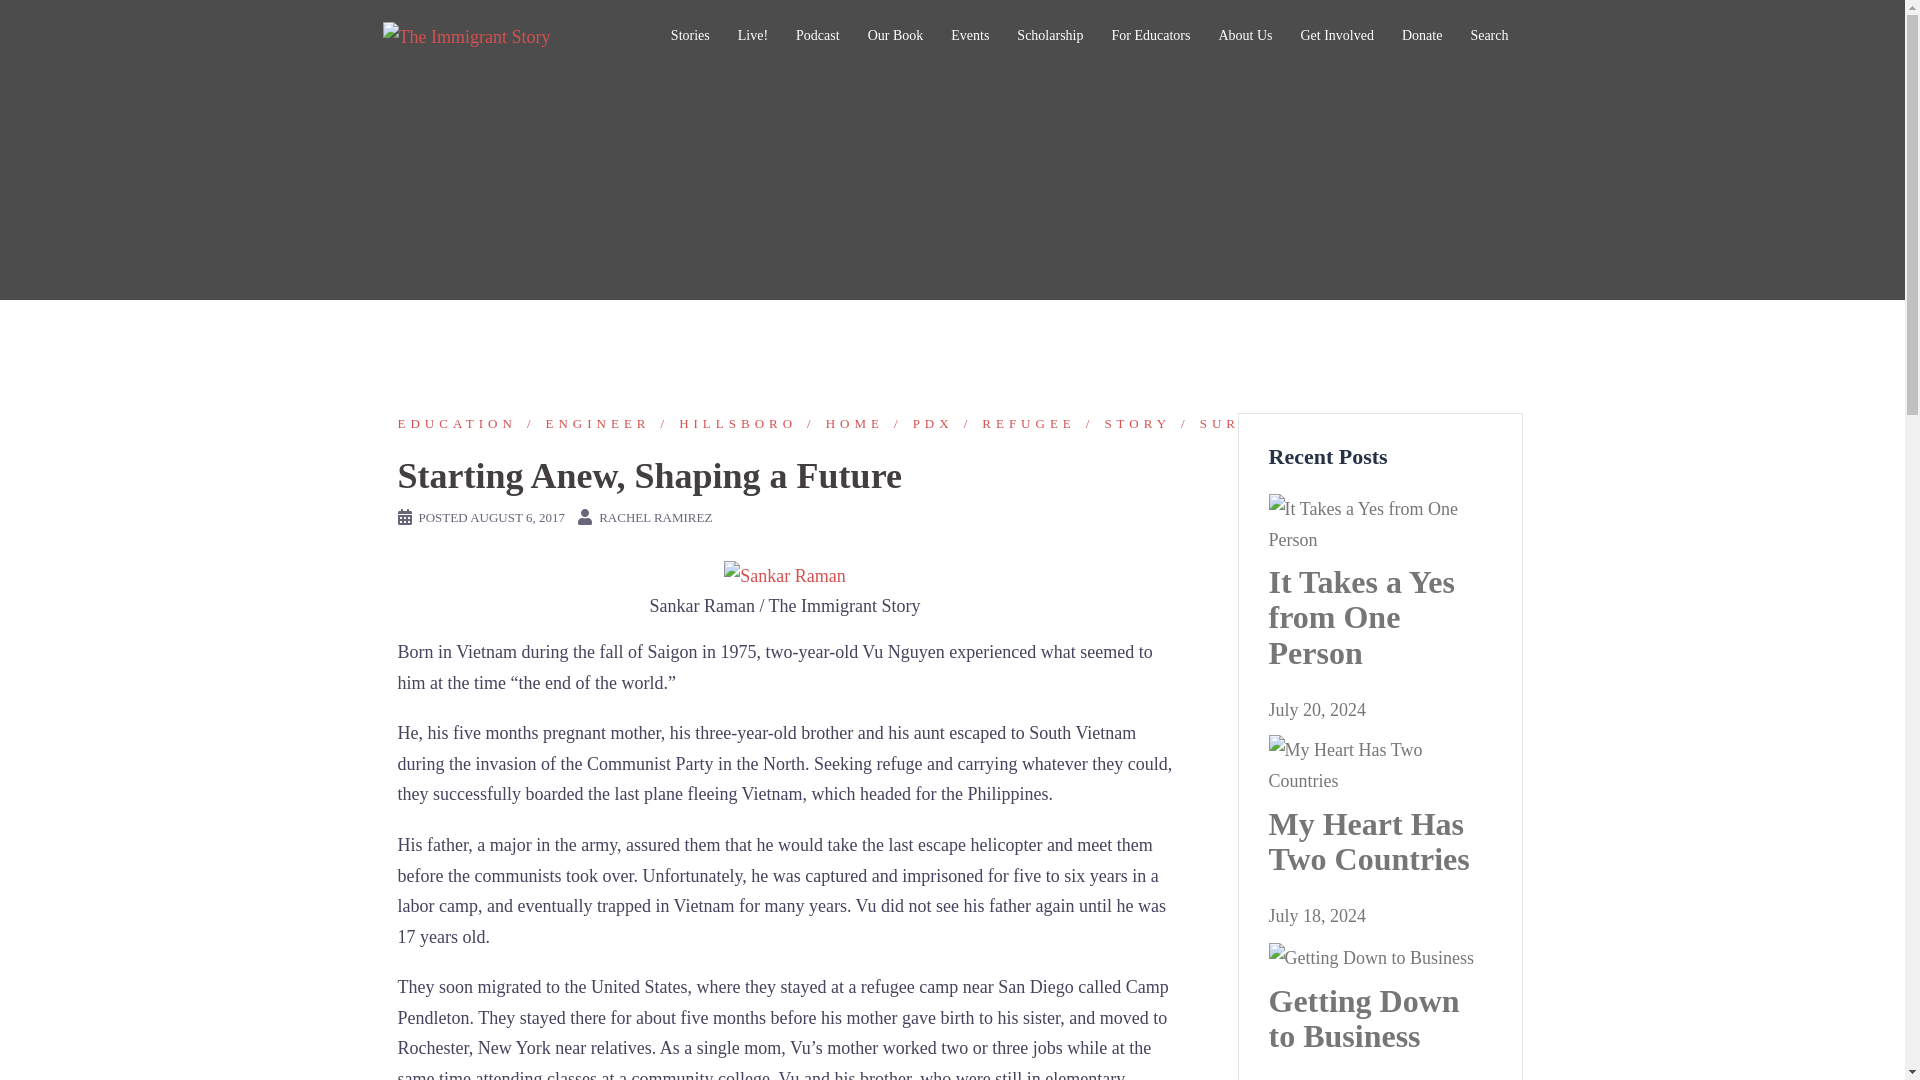 This screenshot has width=1920, height=1080. I want to click on The Immigrant Story, so click(466, 34).